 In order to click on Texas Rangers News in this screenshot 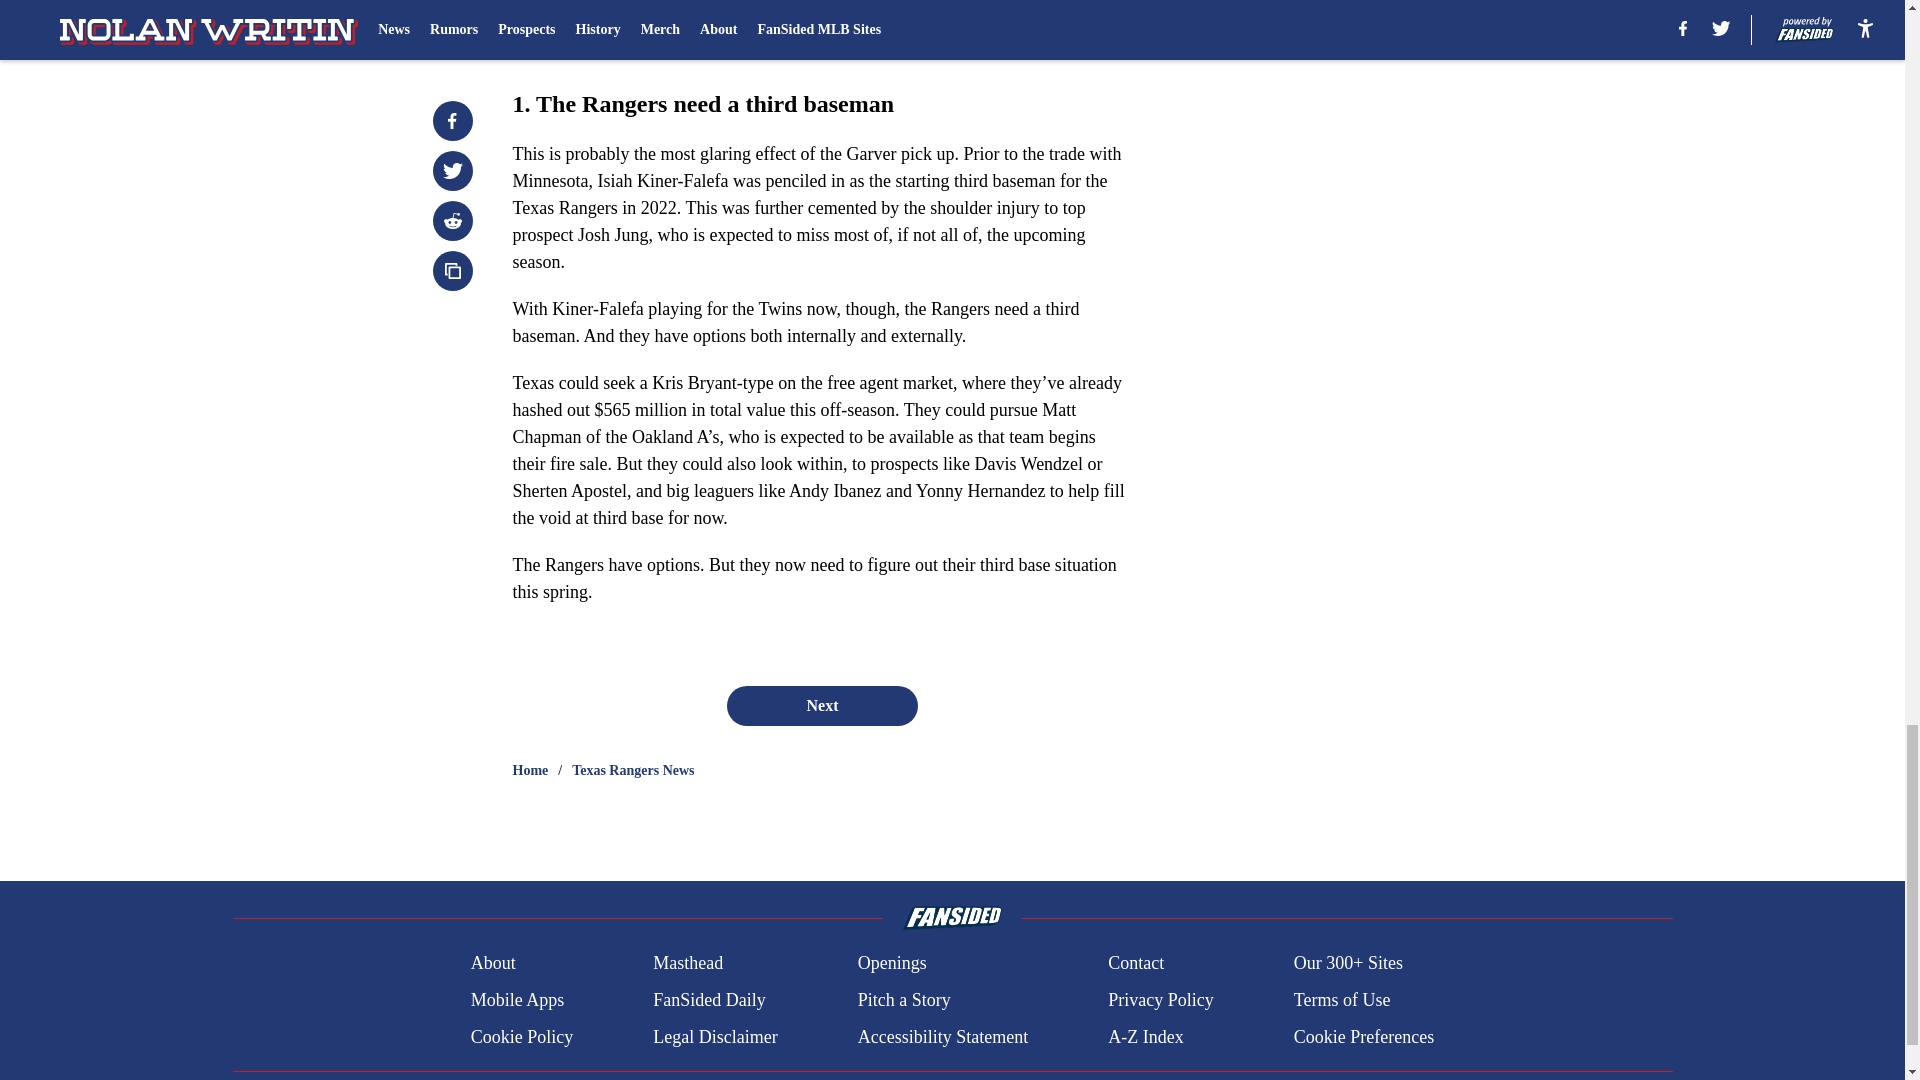, I will do `click(632, 770)`.